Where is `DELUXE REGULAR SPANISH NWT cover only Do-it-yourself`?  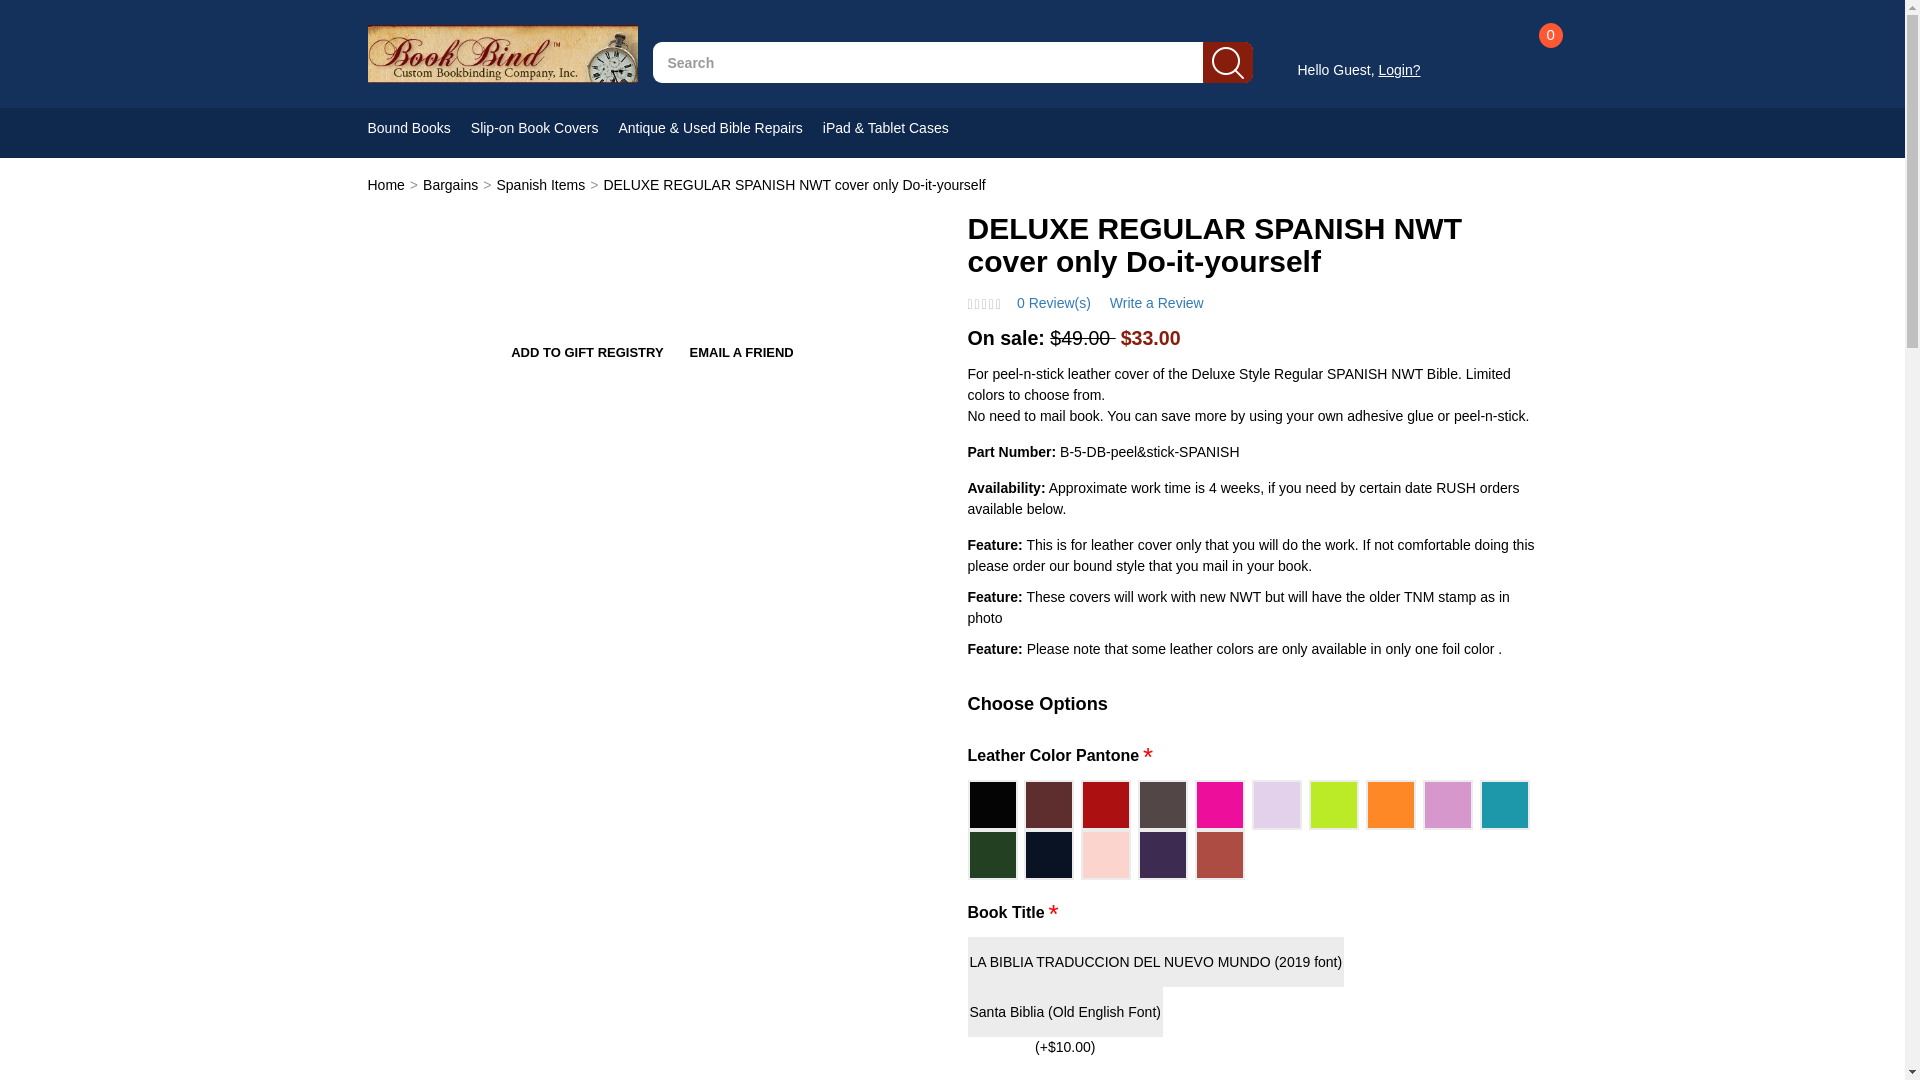 DELUXE REGULAR SPANISH NWT cover only Do-it-yourself is located at coordinates (793, 185).